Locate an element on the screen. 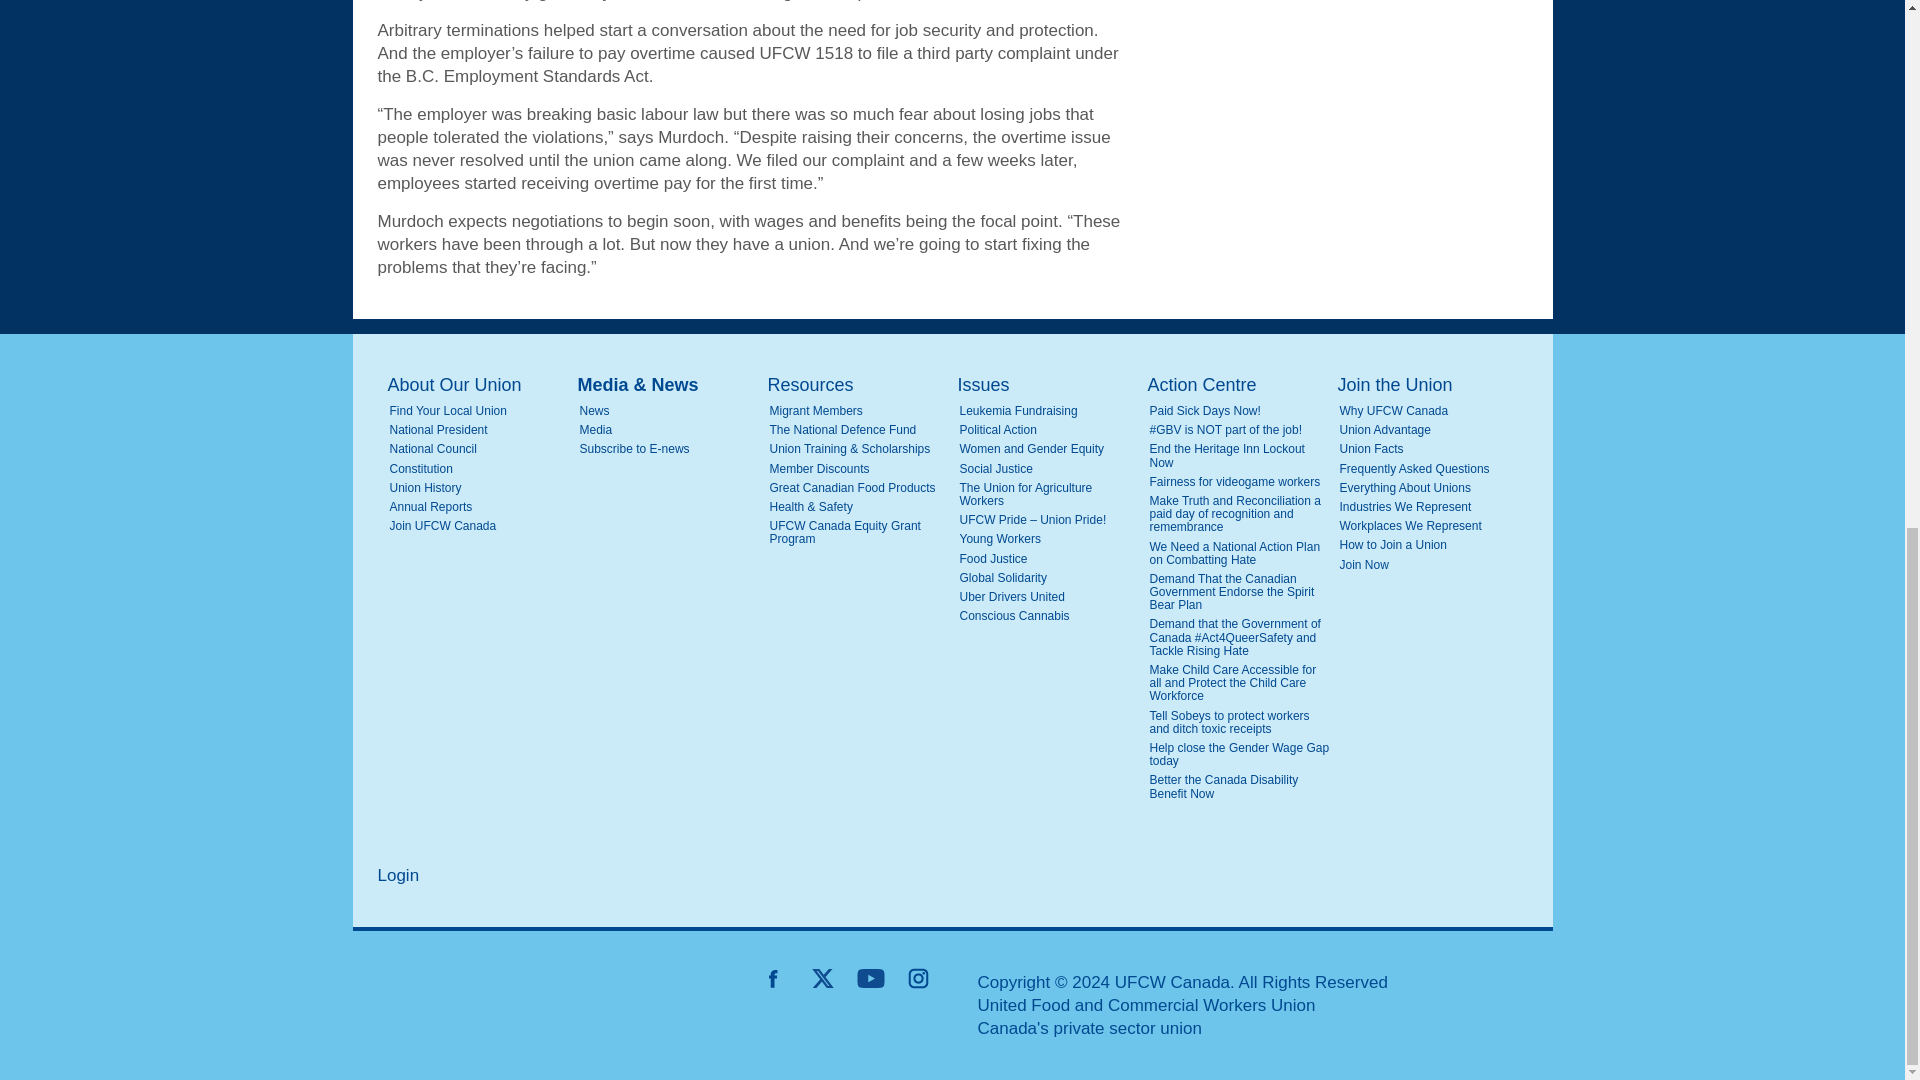  About Our Union is located at coordinates (478, 385).